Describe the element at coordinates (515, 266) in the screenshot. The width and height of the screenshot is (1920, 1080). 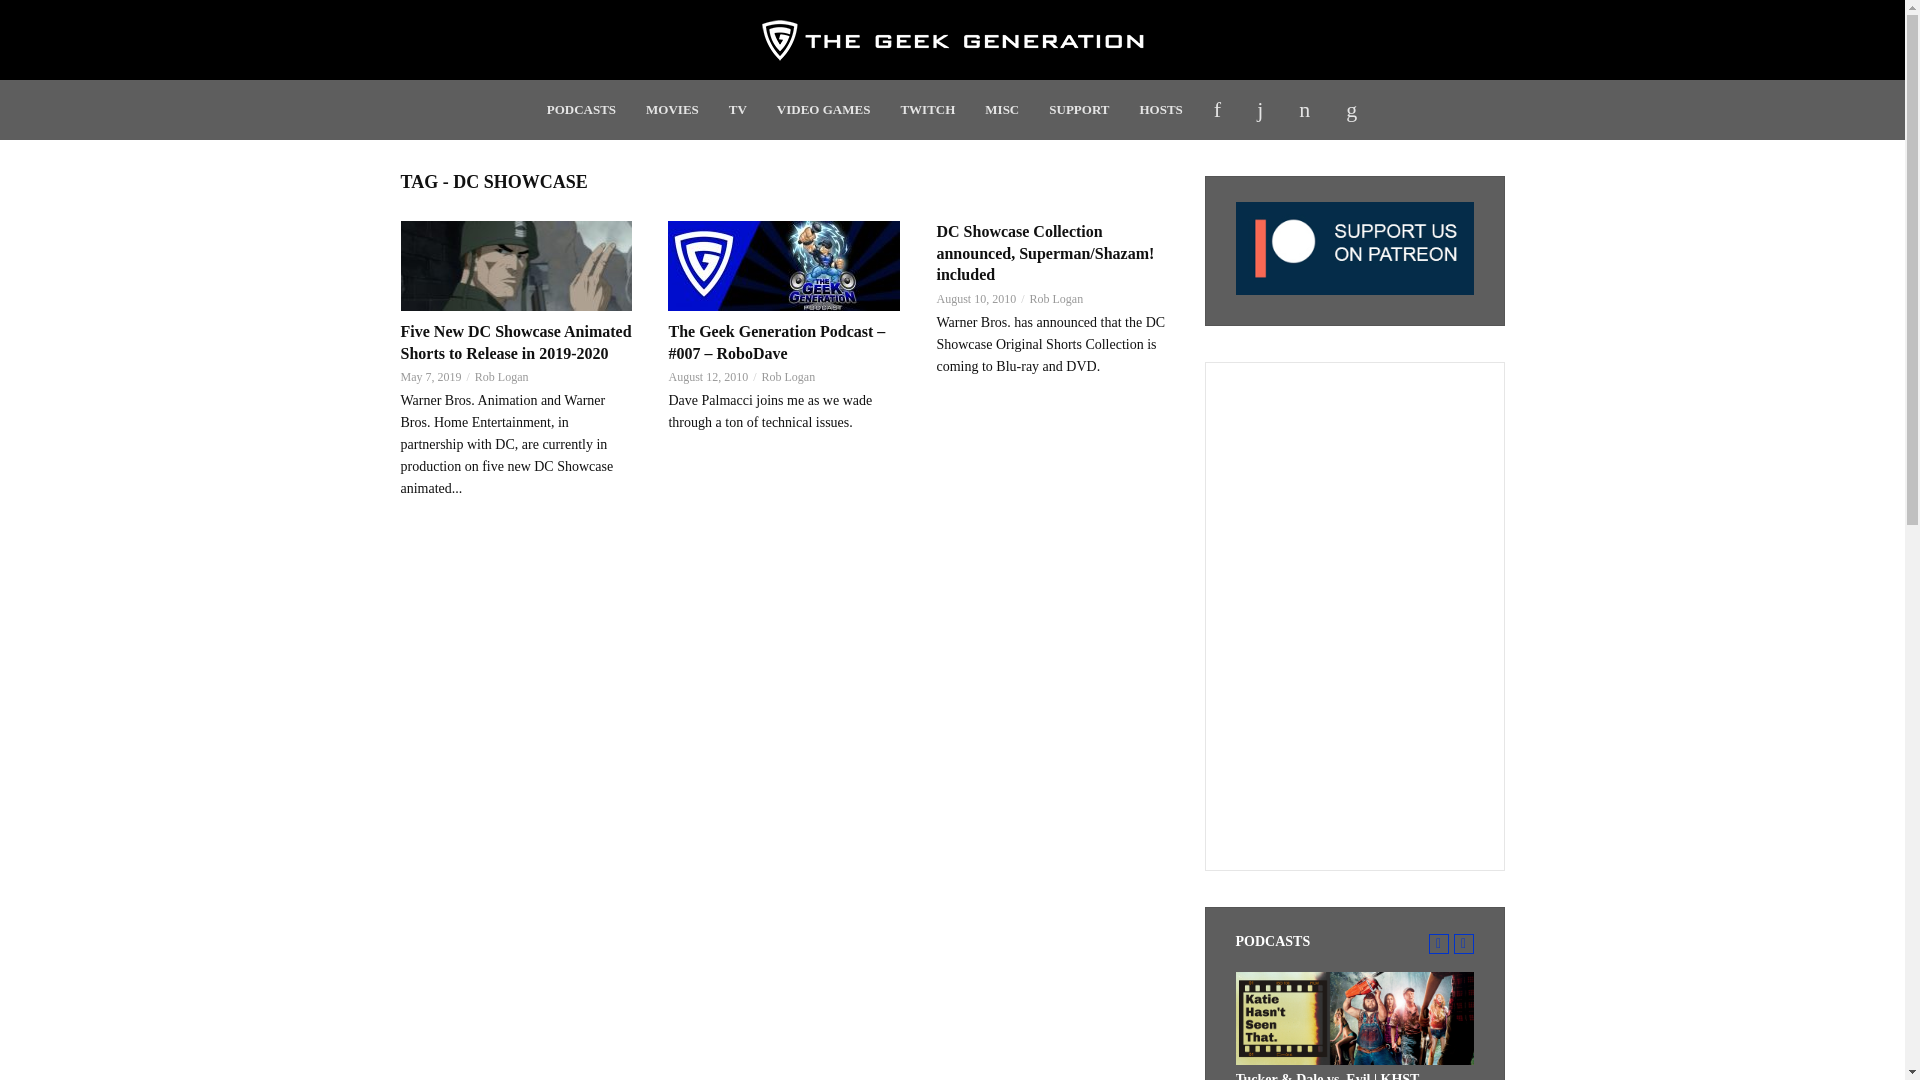
I see `Five New DC Showcase Animated Shorts to Release in 2019-2020` at that location.